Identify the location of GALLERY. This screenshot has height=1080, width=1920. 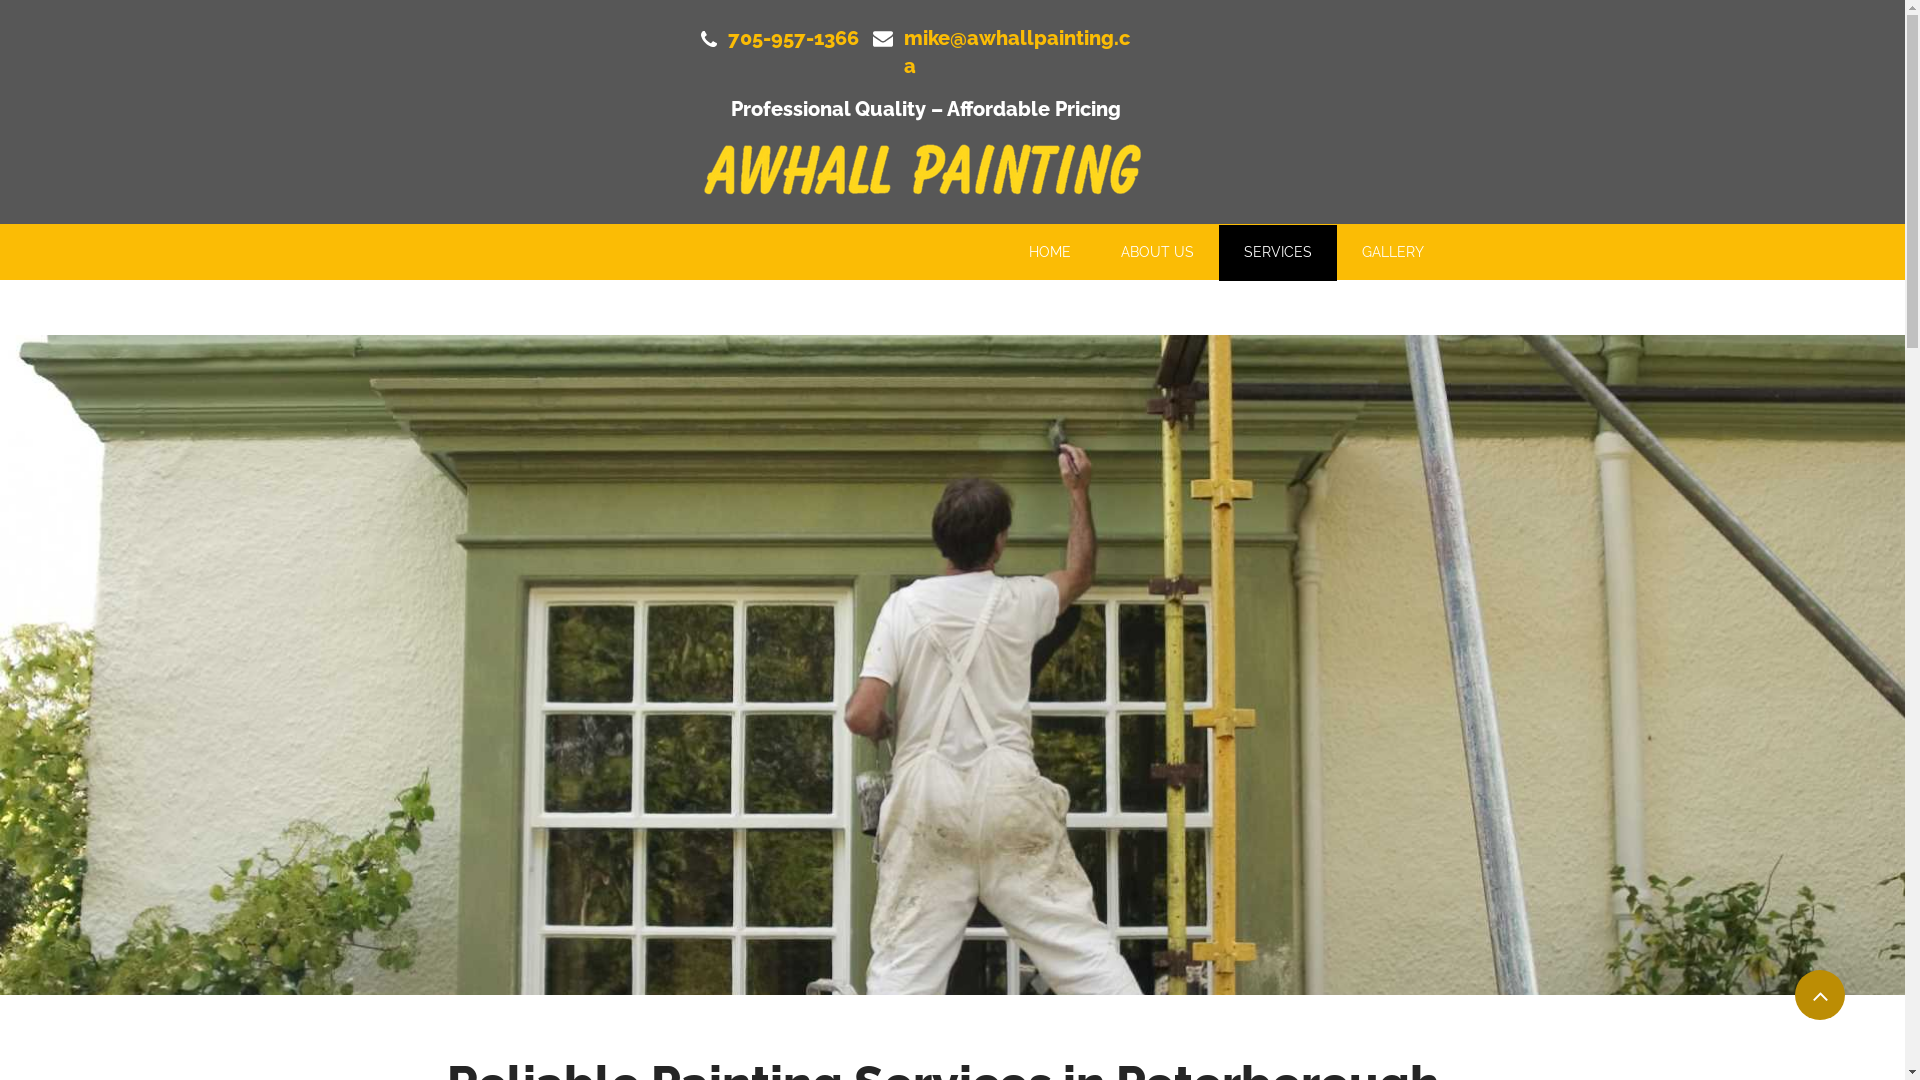
(1392, 253).